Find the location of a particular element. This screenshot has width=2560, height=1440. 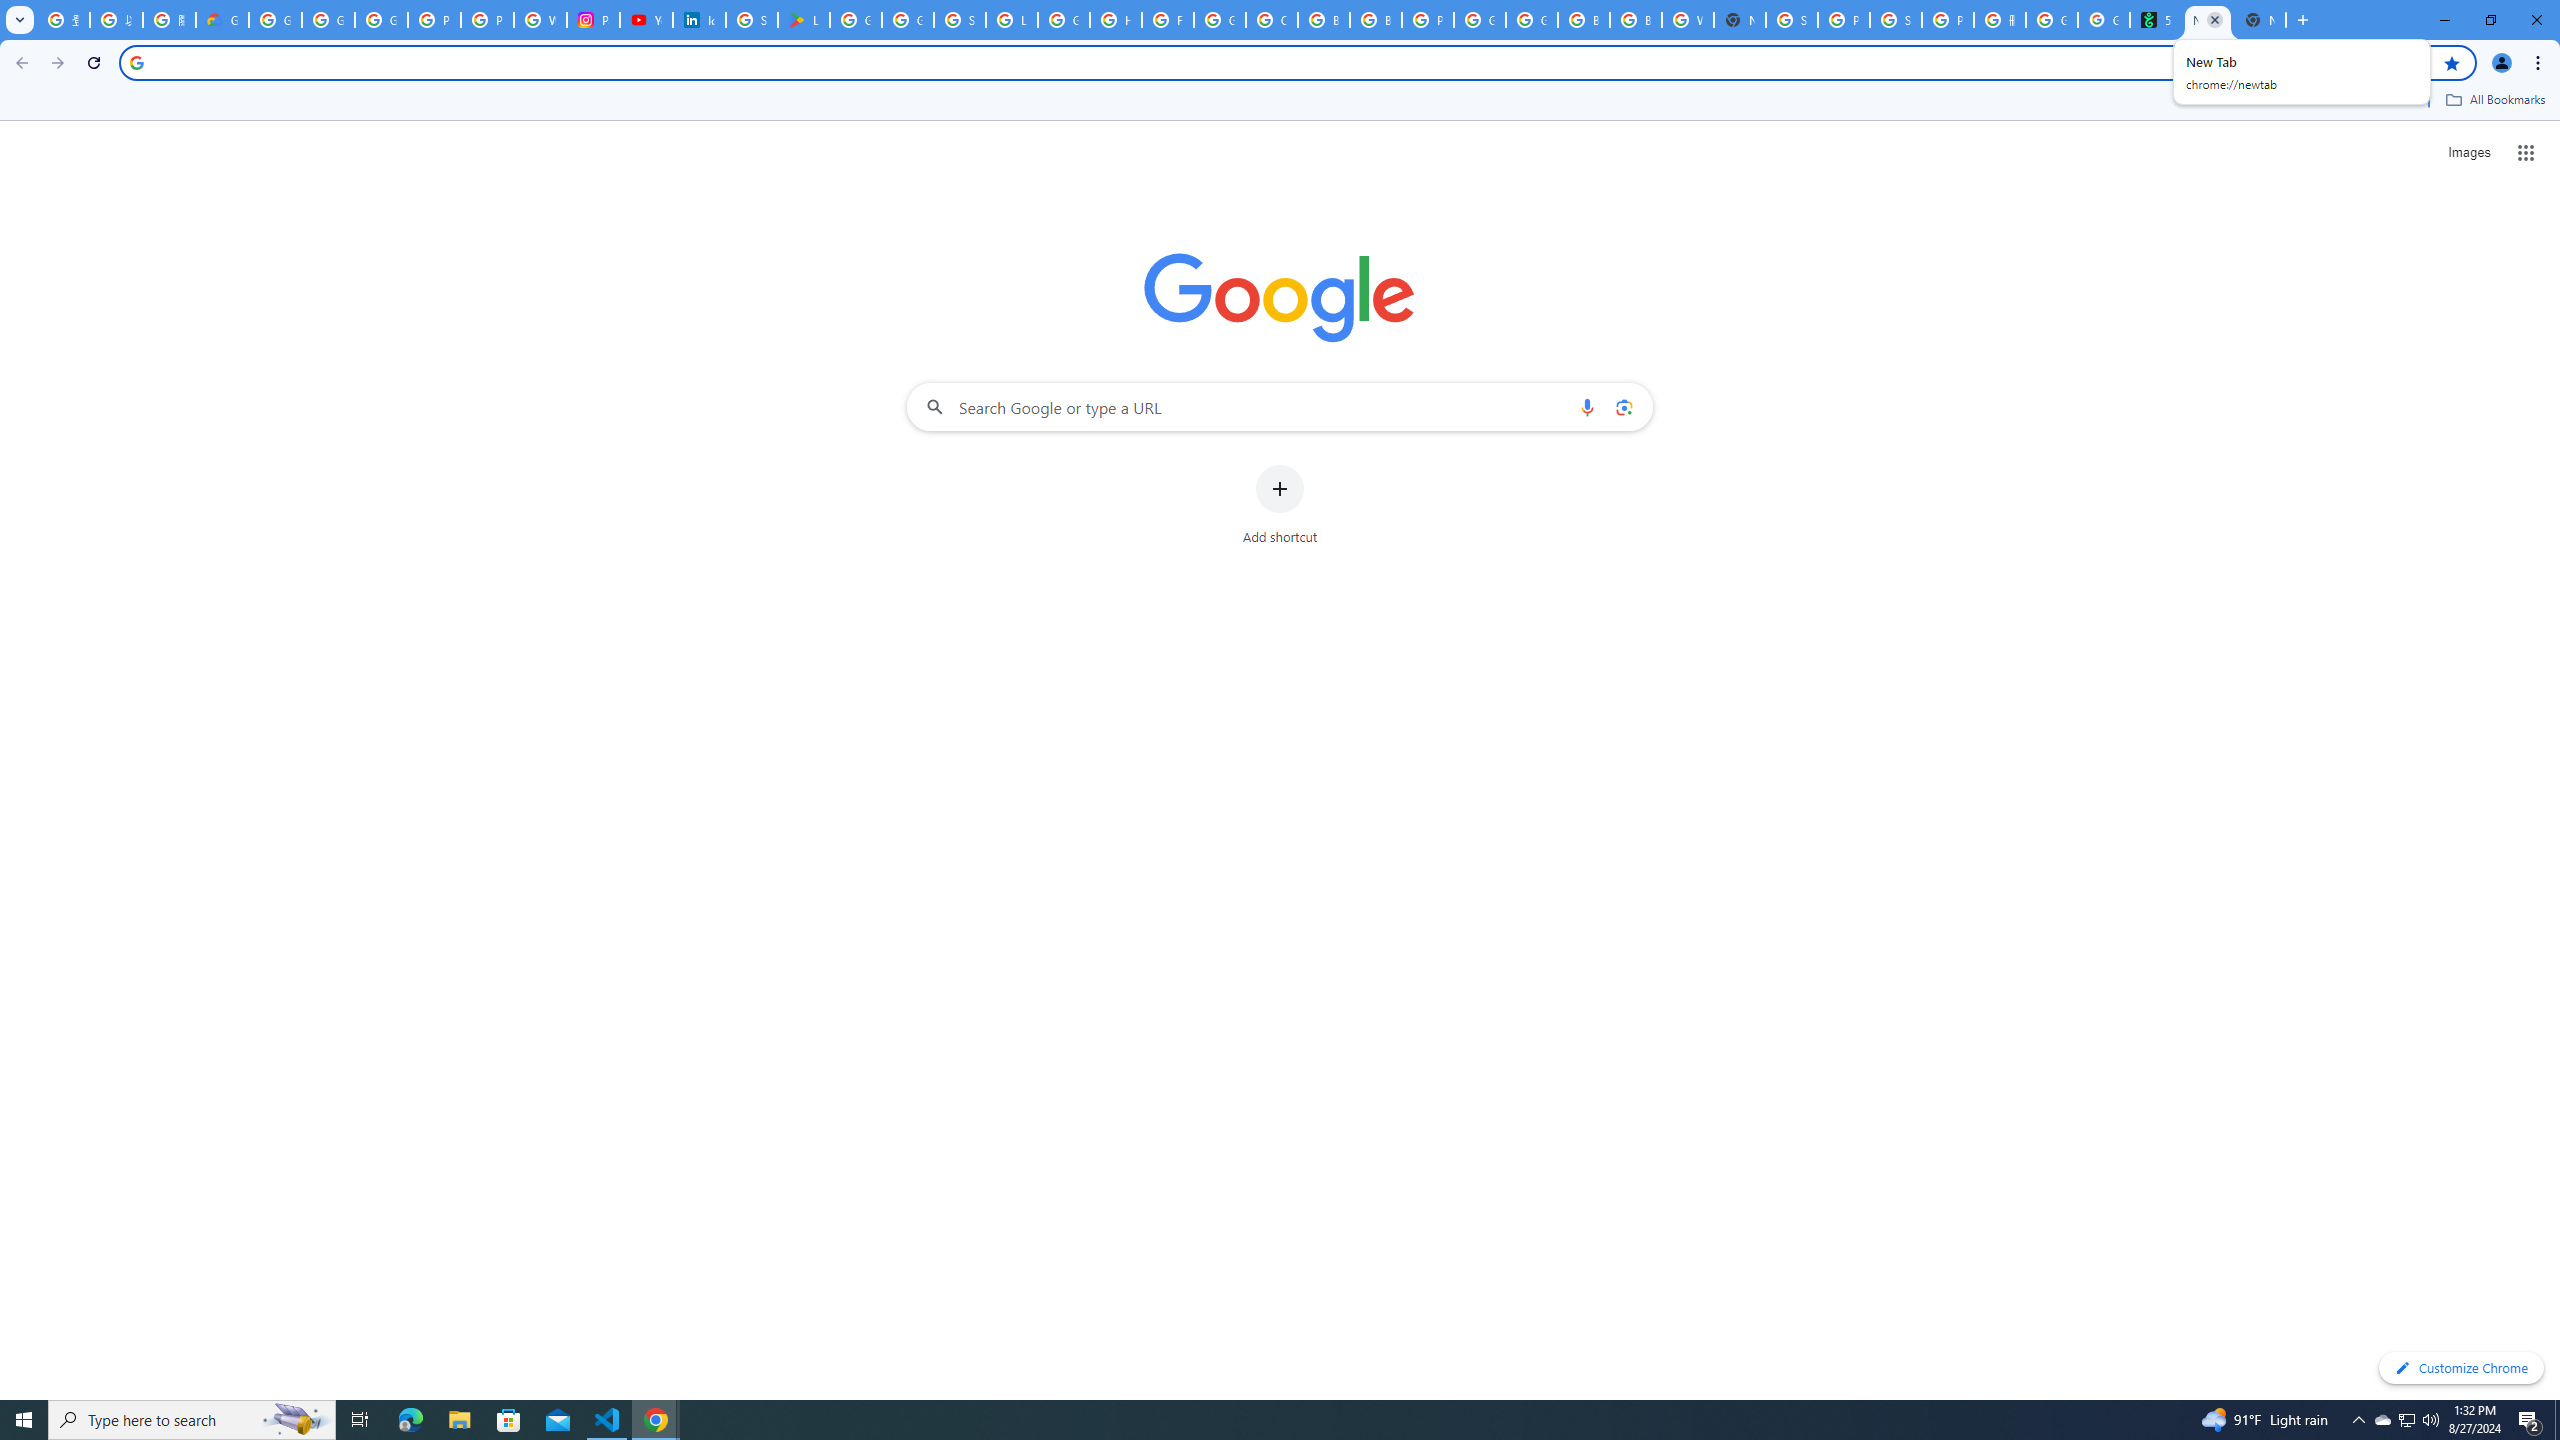

Privacy Help Center - Policies Help is located at coordinates (488, 20).